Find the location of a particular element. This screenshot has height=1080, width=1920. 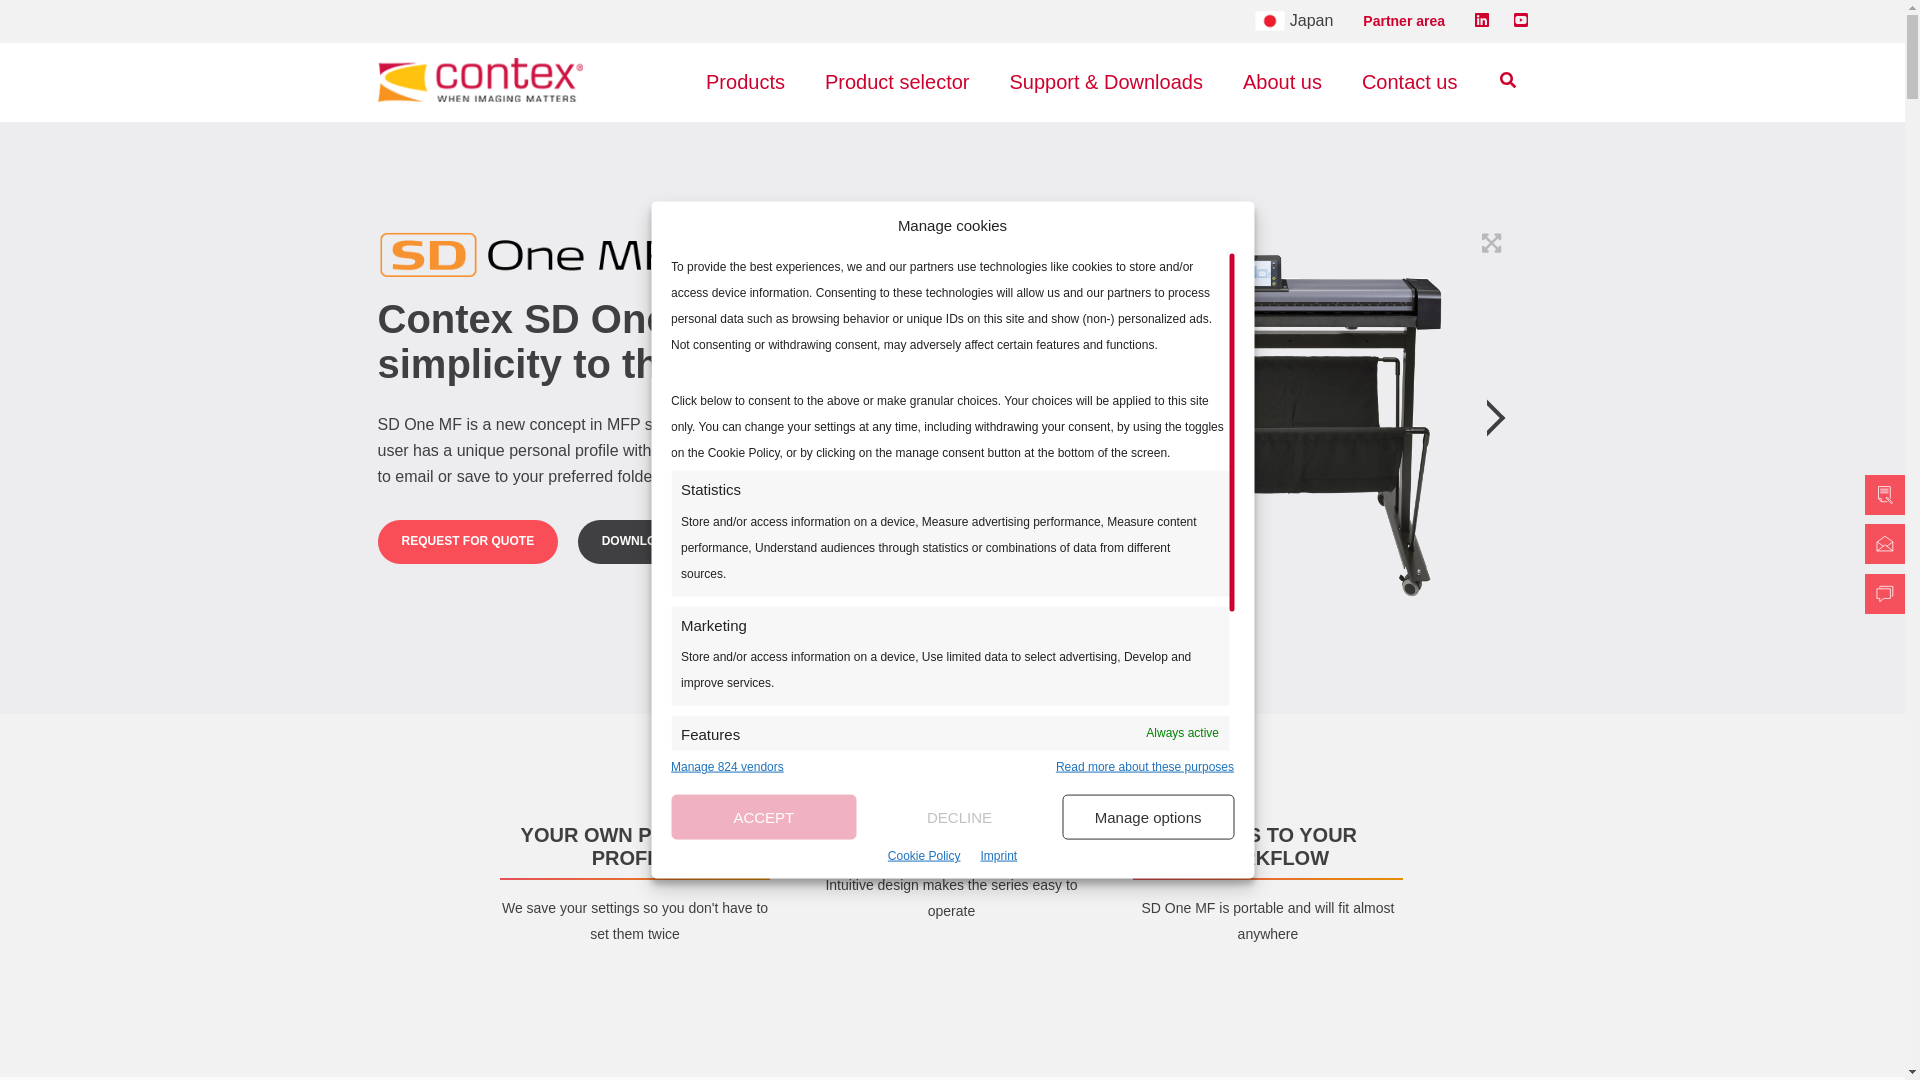

Partner area is located at coordinates (1404, 20).